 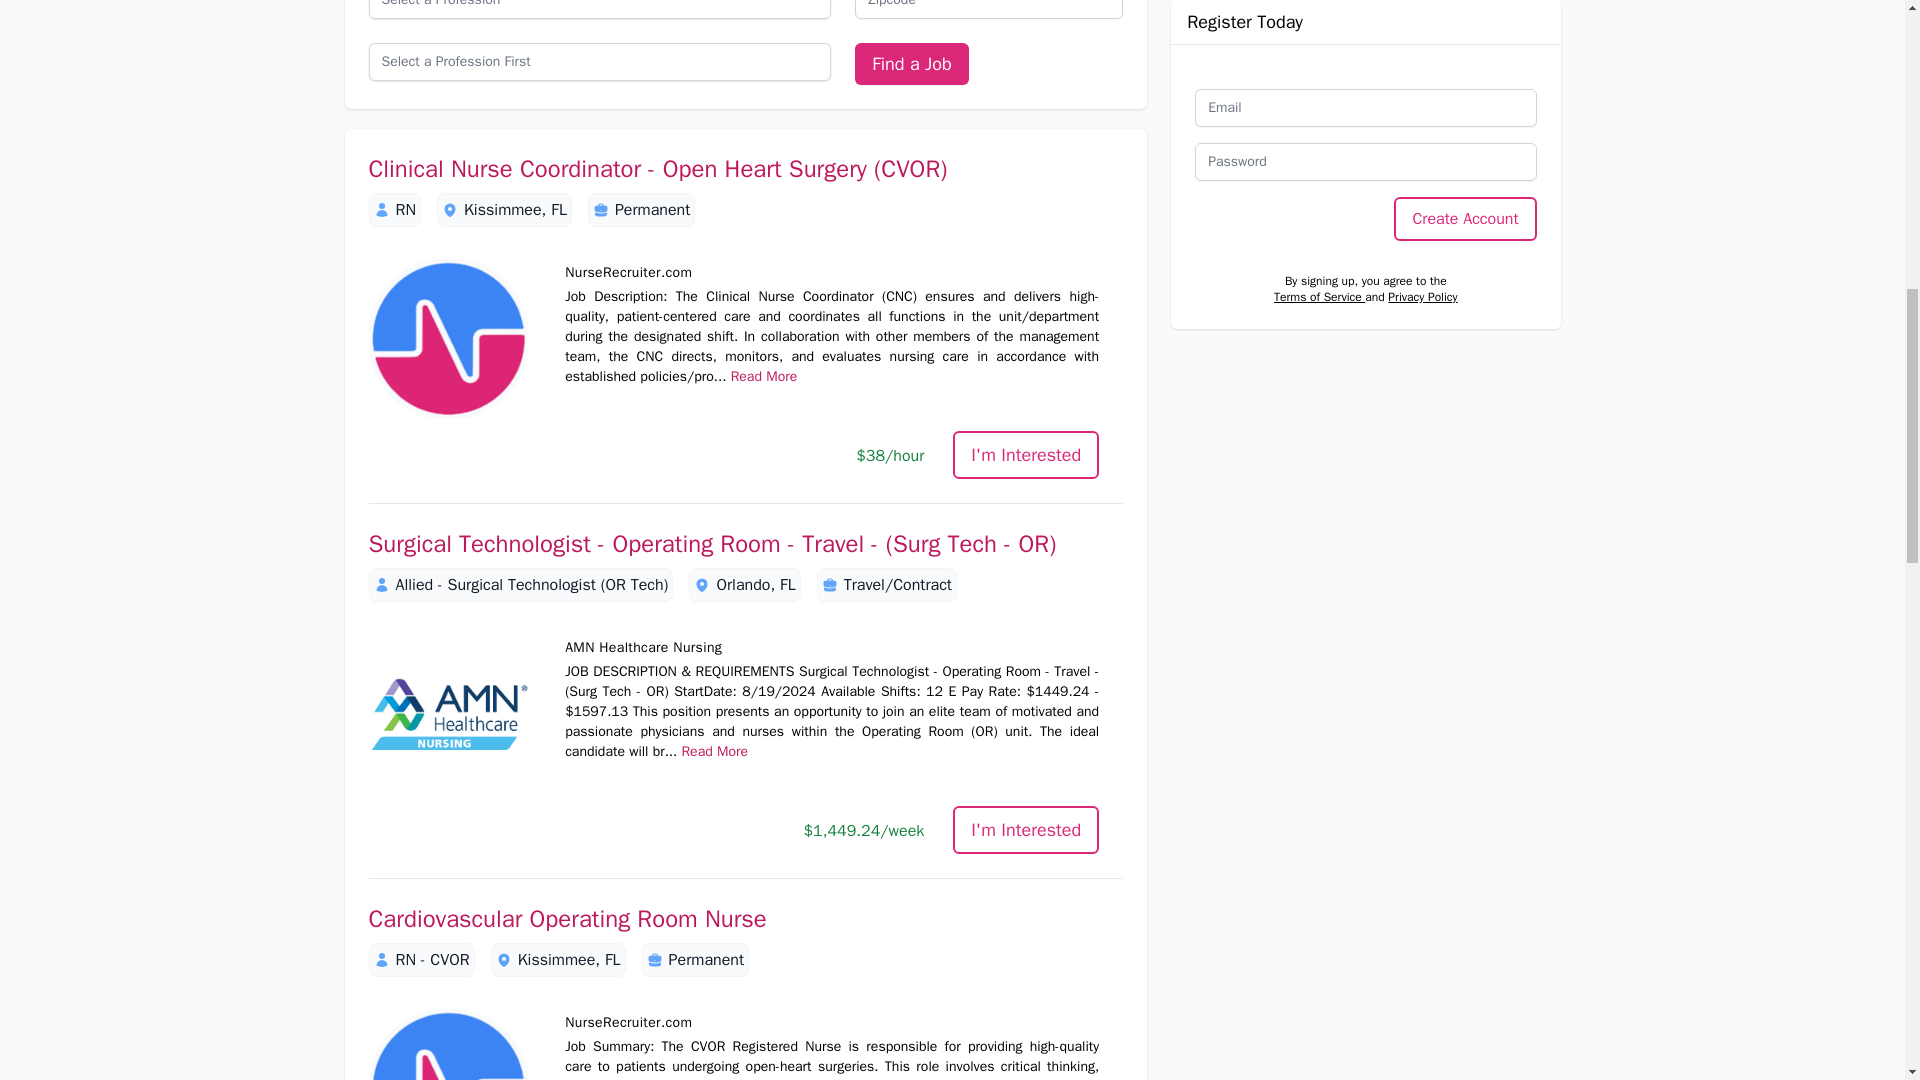 What do you see at coordinates (746, 918) in the screenshot?
I see `Cardiovascular Operating Room Nurse` at bounding box center [746, 918].